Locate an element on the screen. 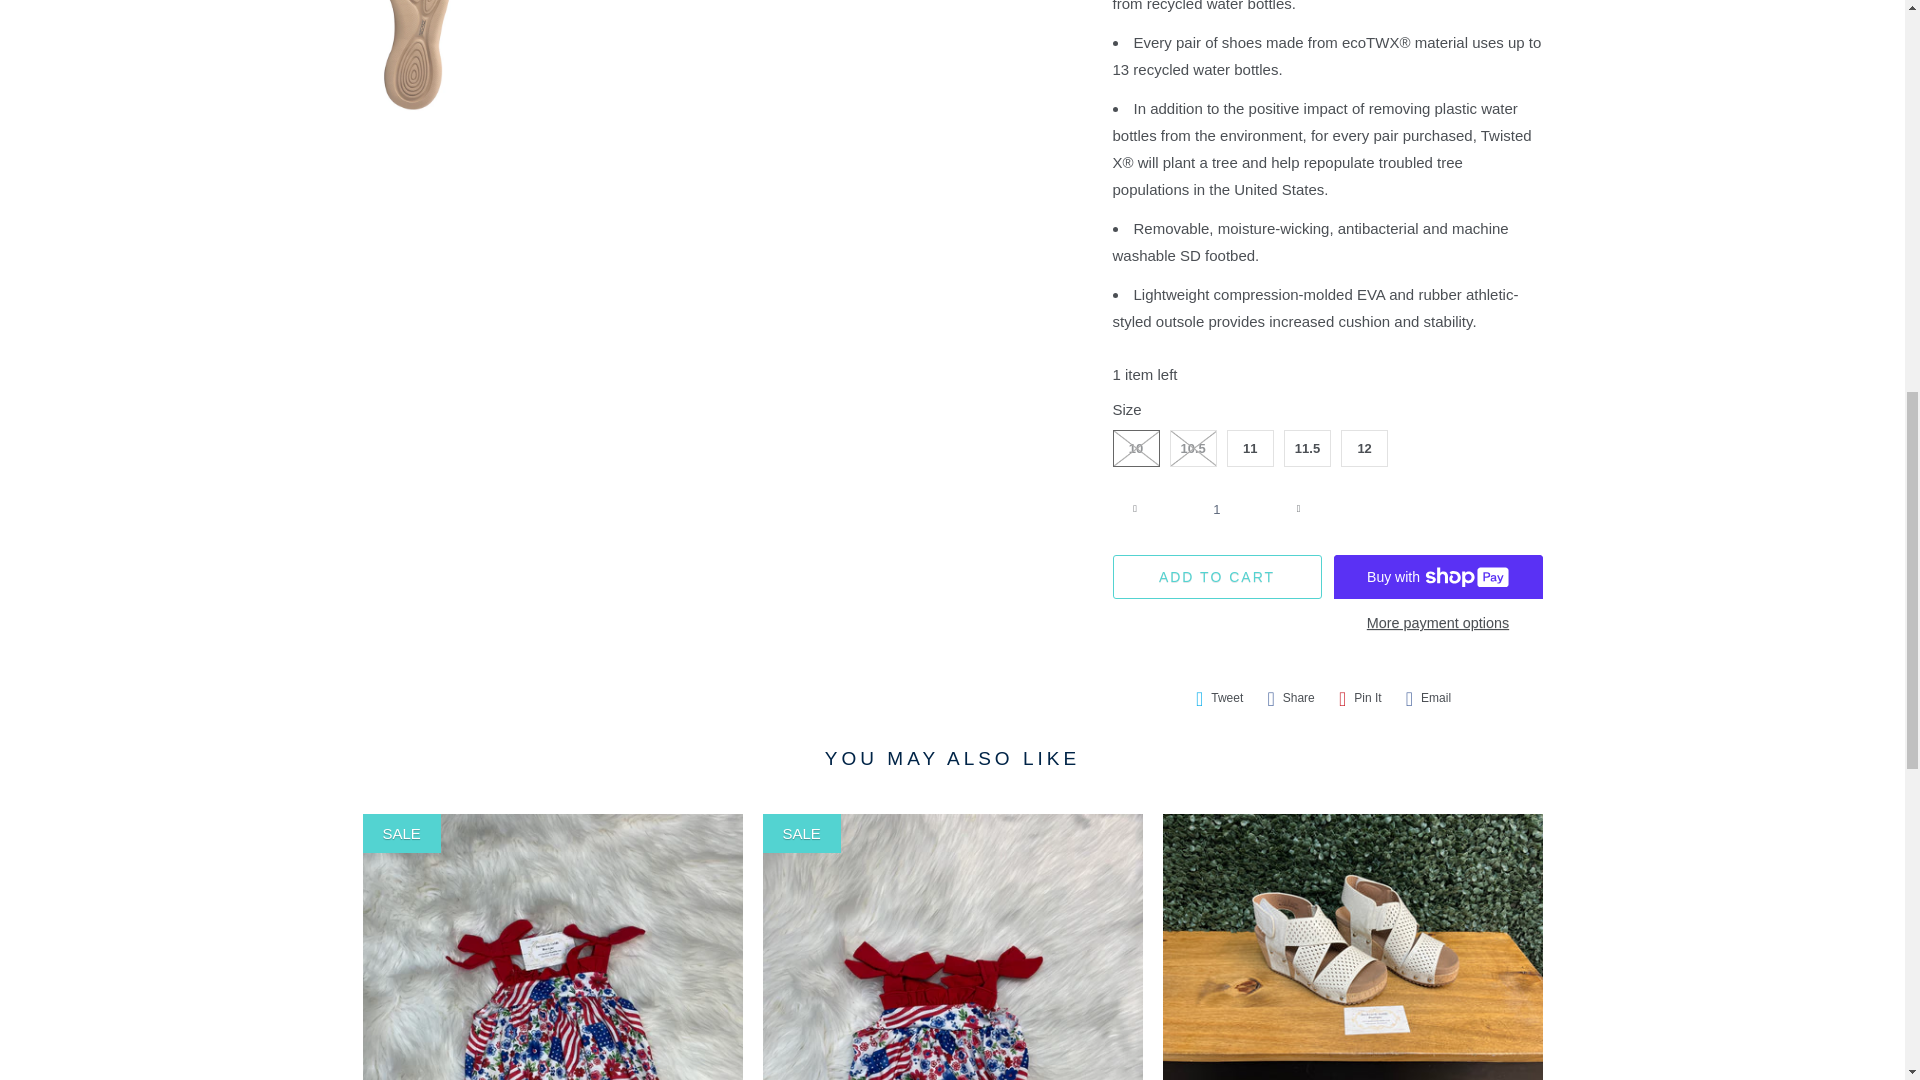 The image size is (1920, 1080). Share this on Facebook is located at coordinates (1290, 698).